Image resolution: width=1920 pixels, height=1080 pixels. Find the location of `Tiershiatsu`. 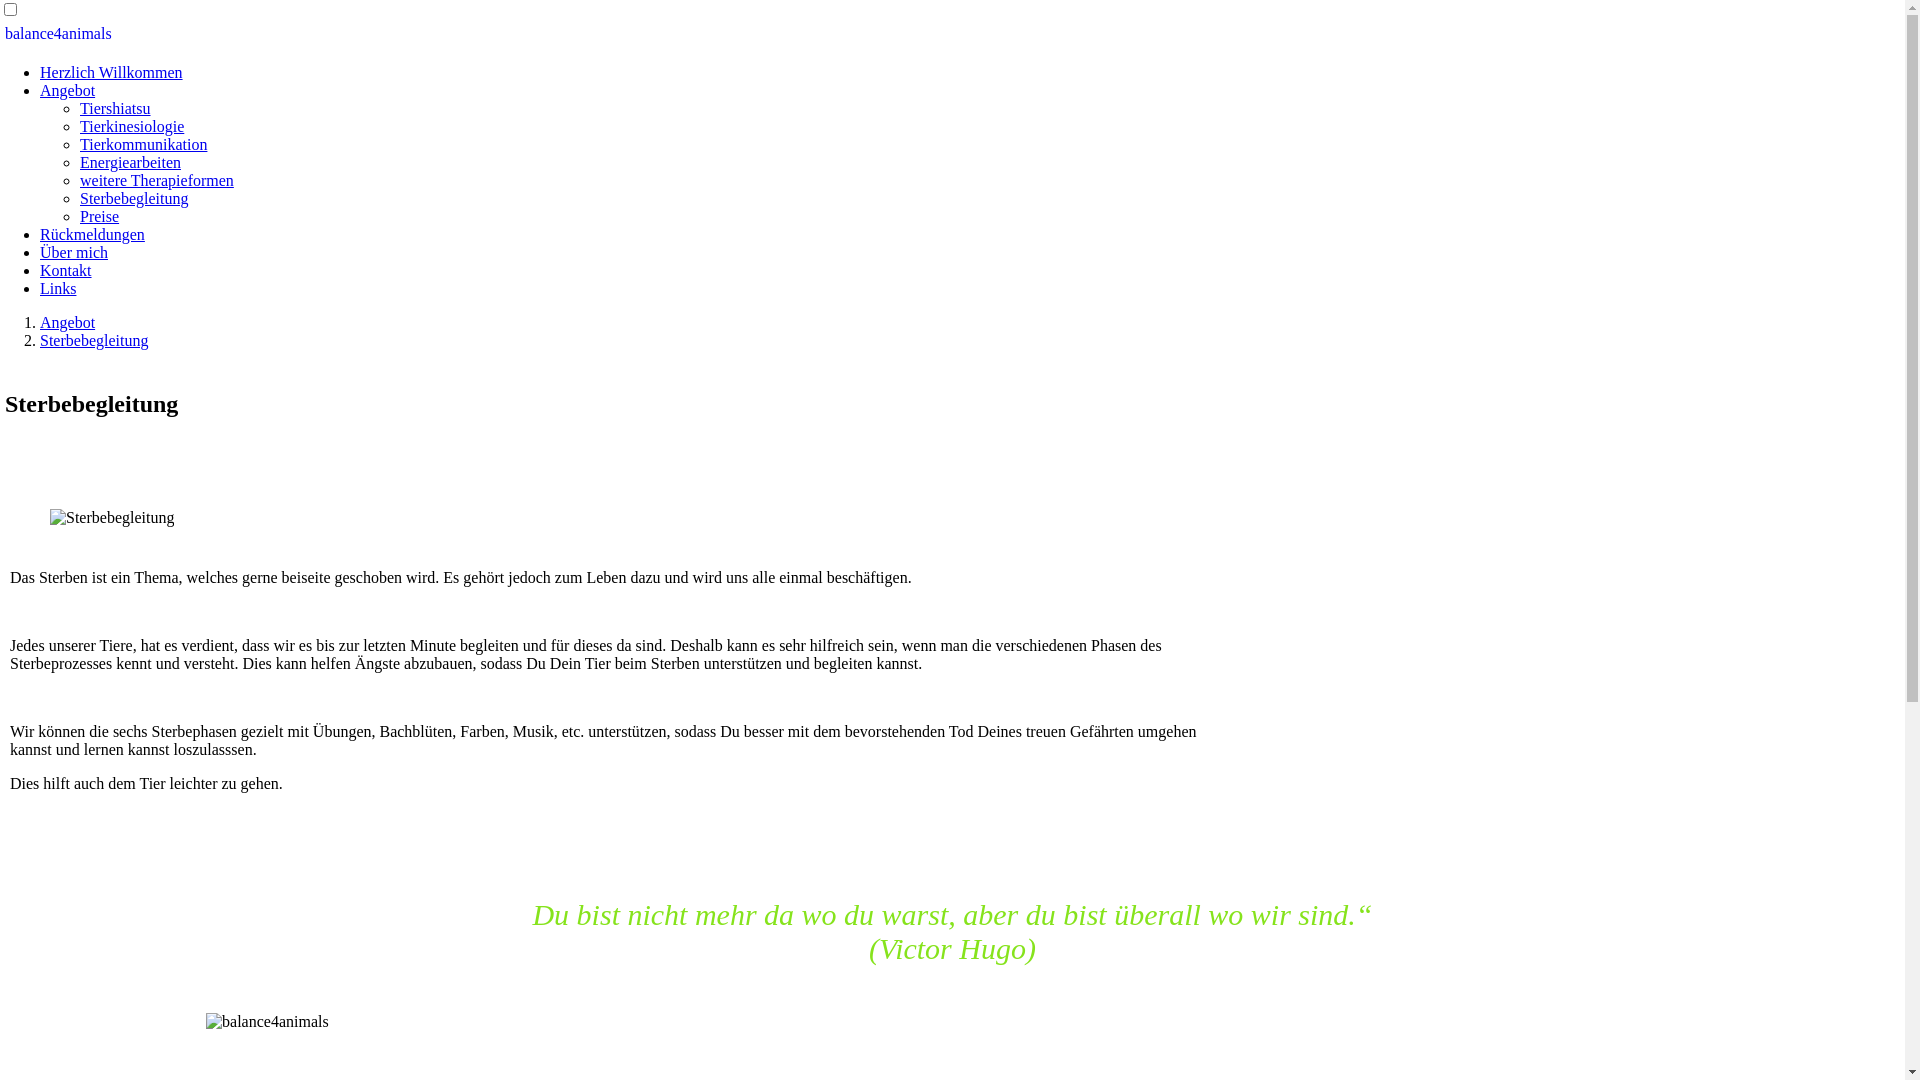

Tiershiatsu is located at coordinates (116, 108).